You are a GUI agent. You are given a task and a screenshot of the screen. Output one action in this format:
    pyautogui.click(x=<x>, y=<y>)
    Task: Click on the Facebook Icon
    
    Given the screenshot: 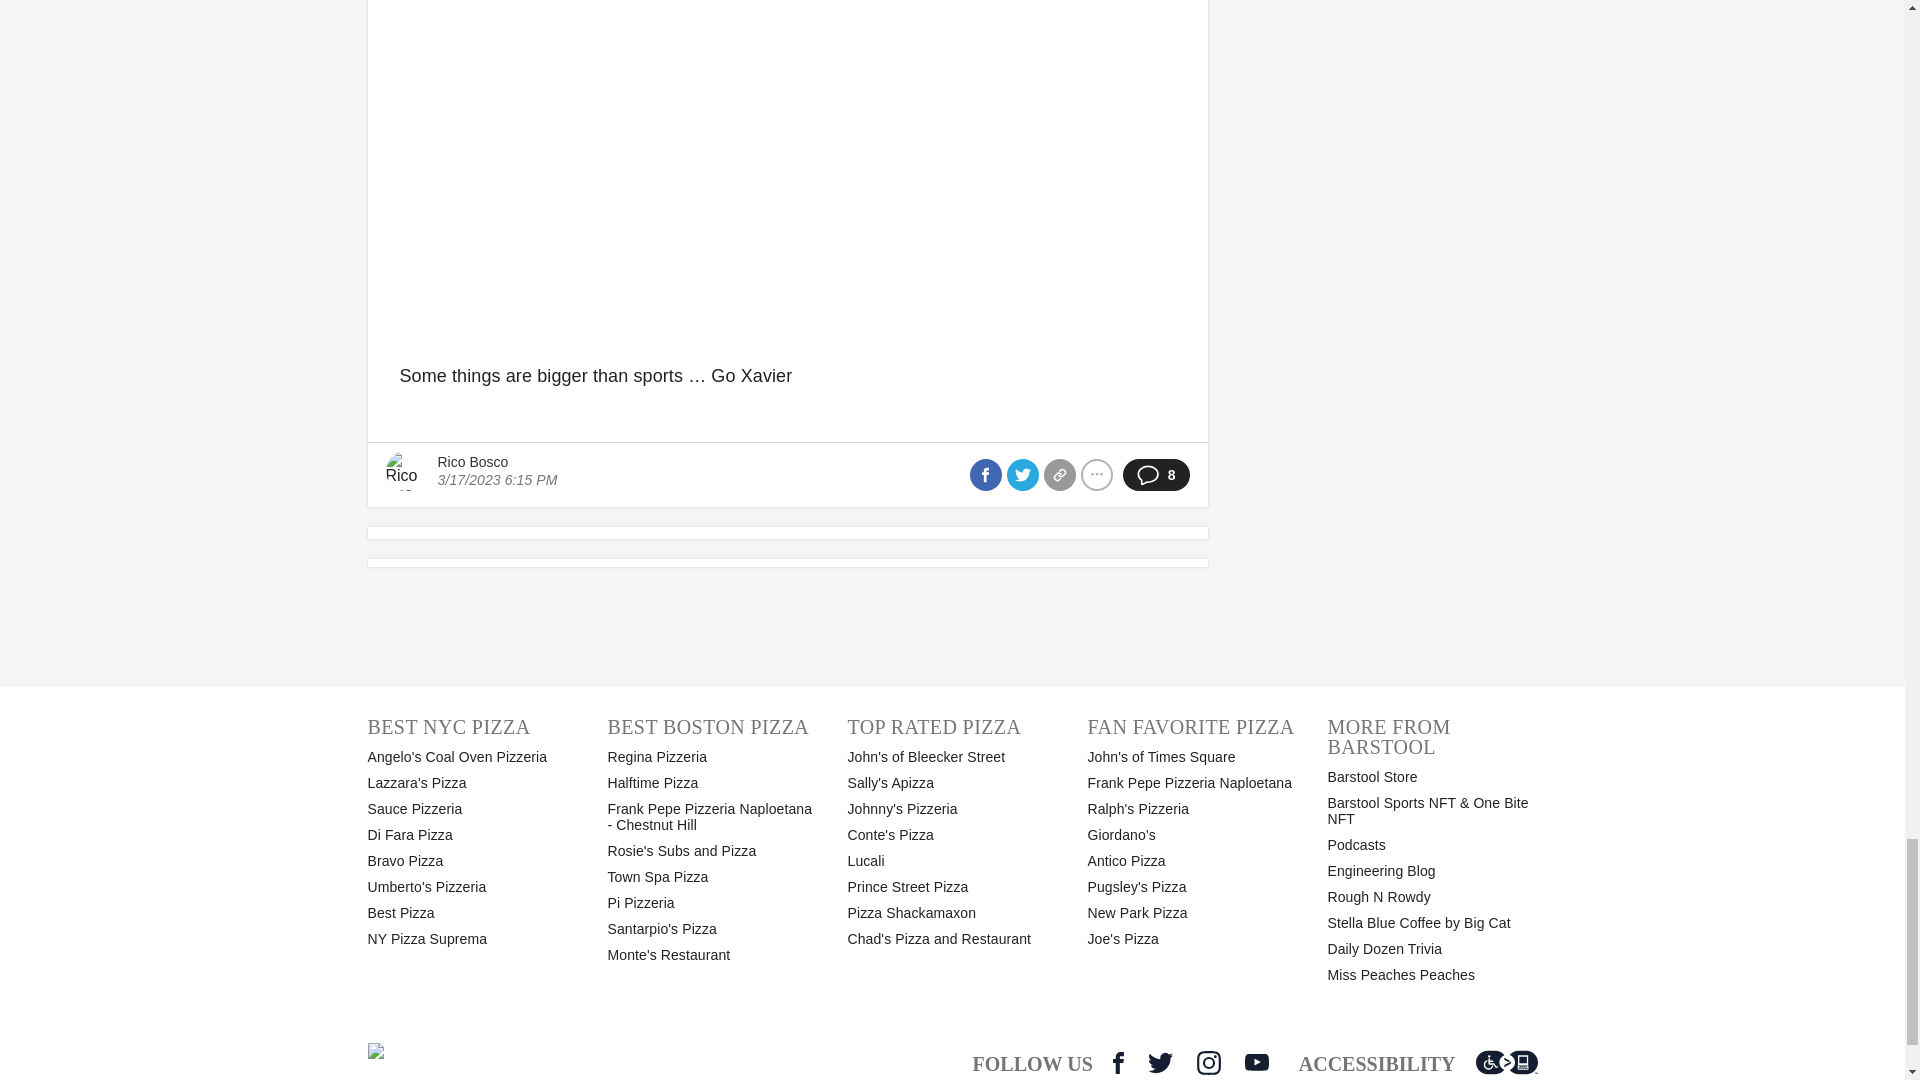 What is the action you would take?
    pyautogui.click(x=1118, y=1062)
    